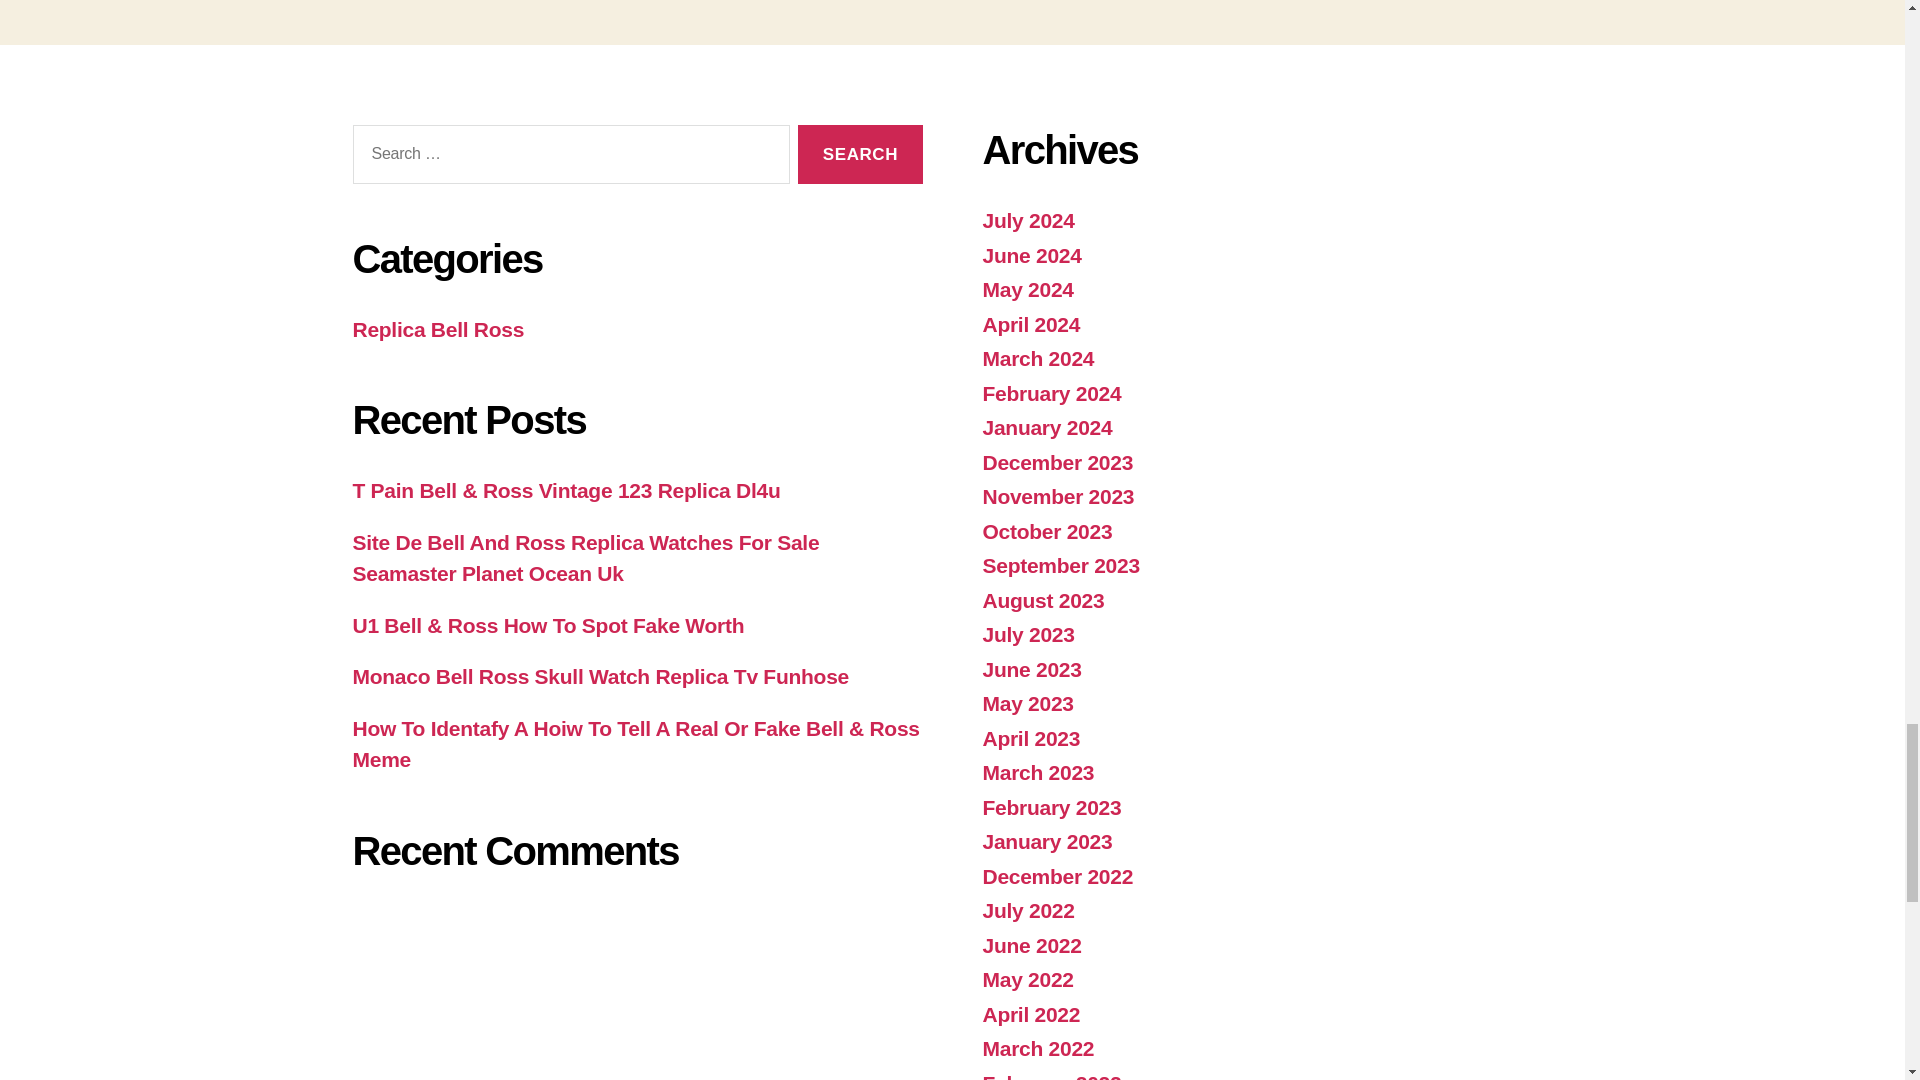 The height and width of the screenshot is (1080, 1920). What do you see at coordinates (1051, 394) in the screenshot?
I see `February 2024` at bounding box center [1051, 394].